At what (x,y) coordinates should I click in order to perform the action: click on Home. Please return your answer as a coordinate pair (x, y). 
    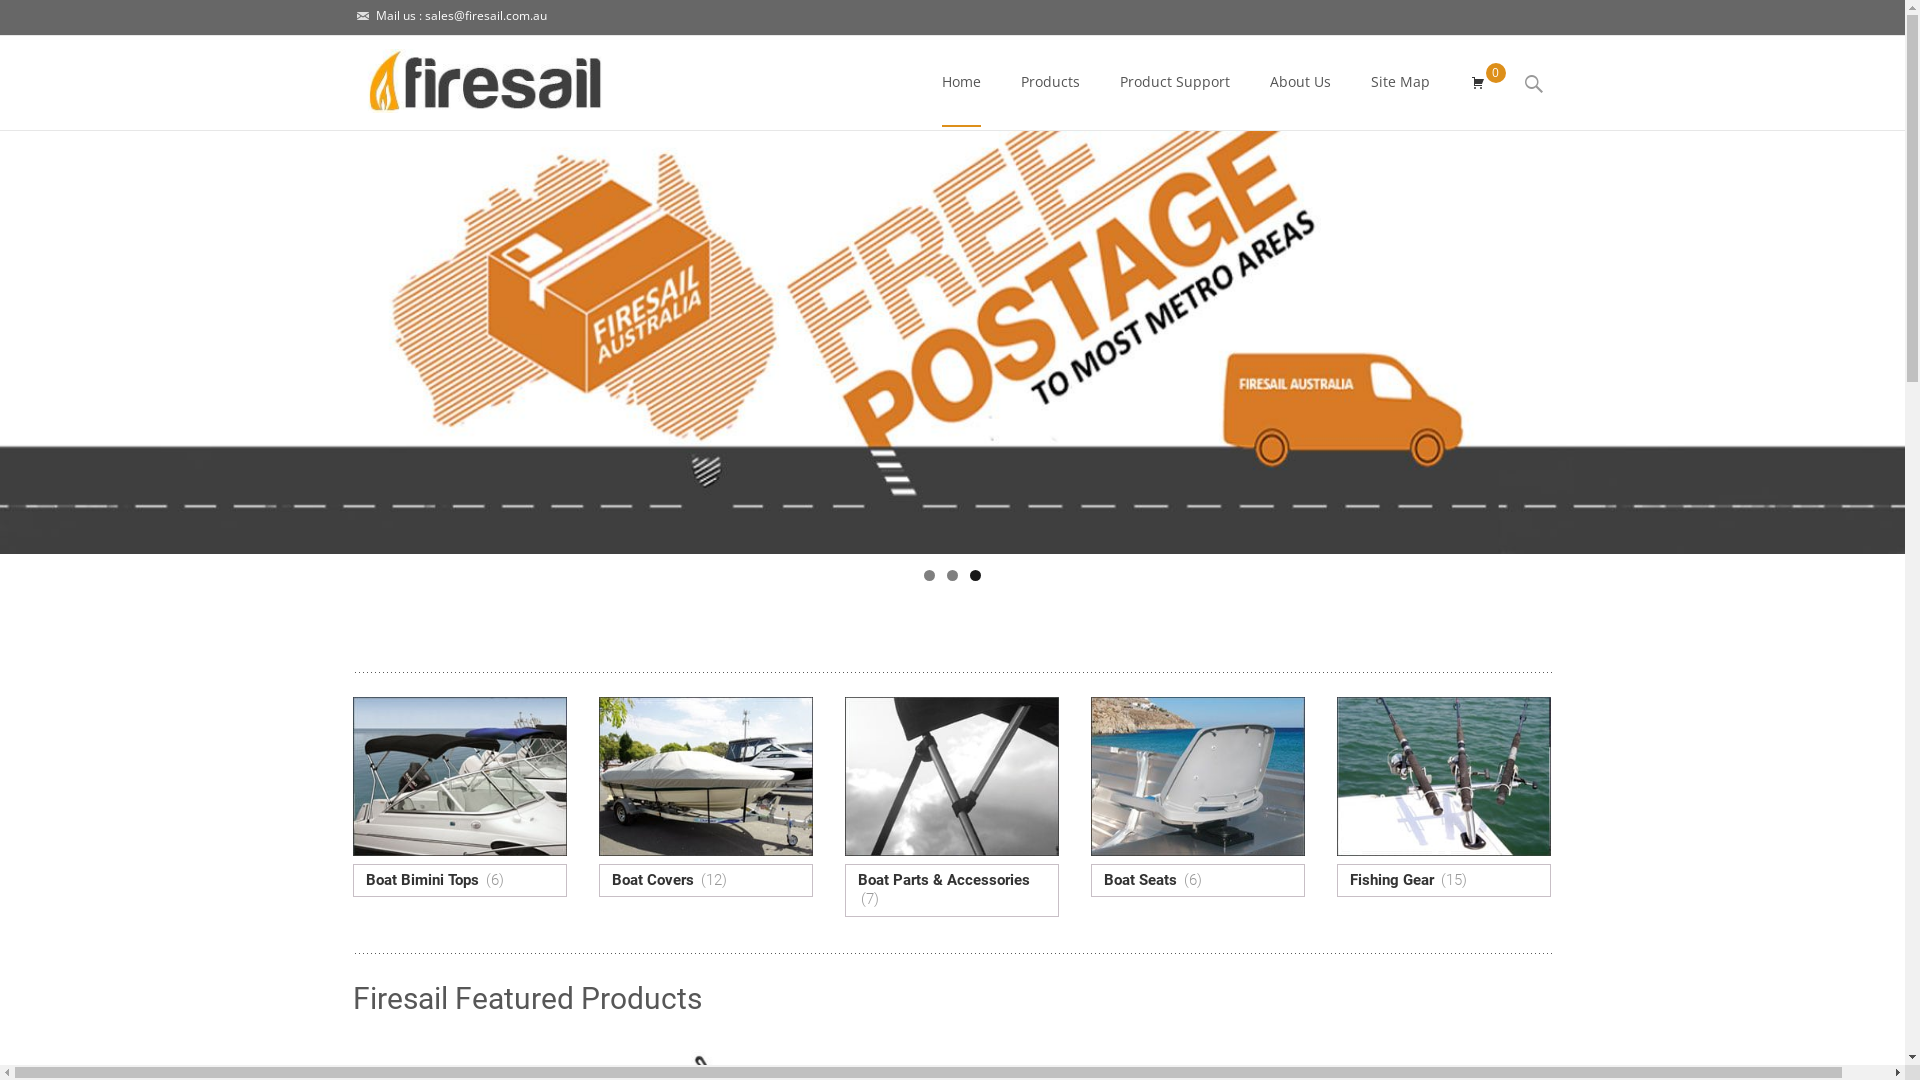
    Looking at the image, I should click on (962, 82).